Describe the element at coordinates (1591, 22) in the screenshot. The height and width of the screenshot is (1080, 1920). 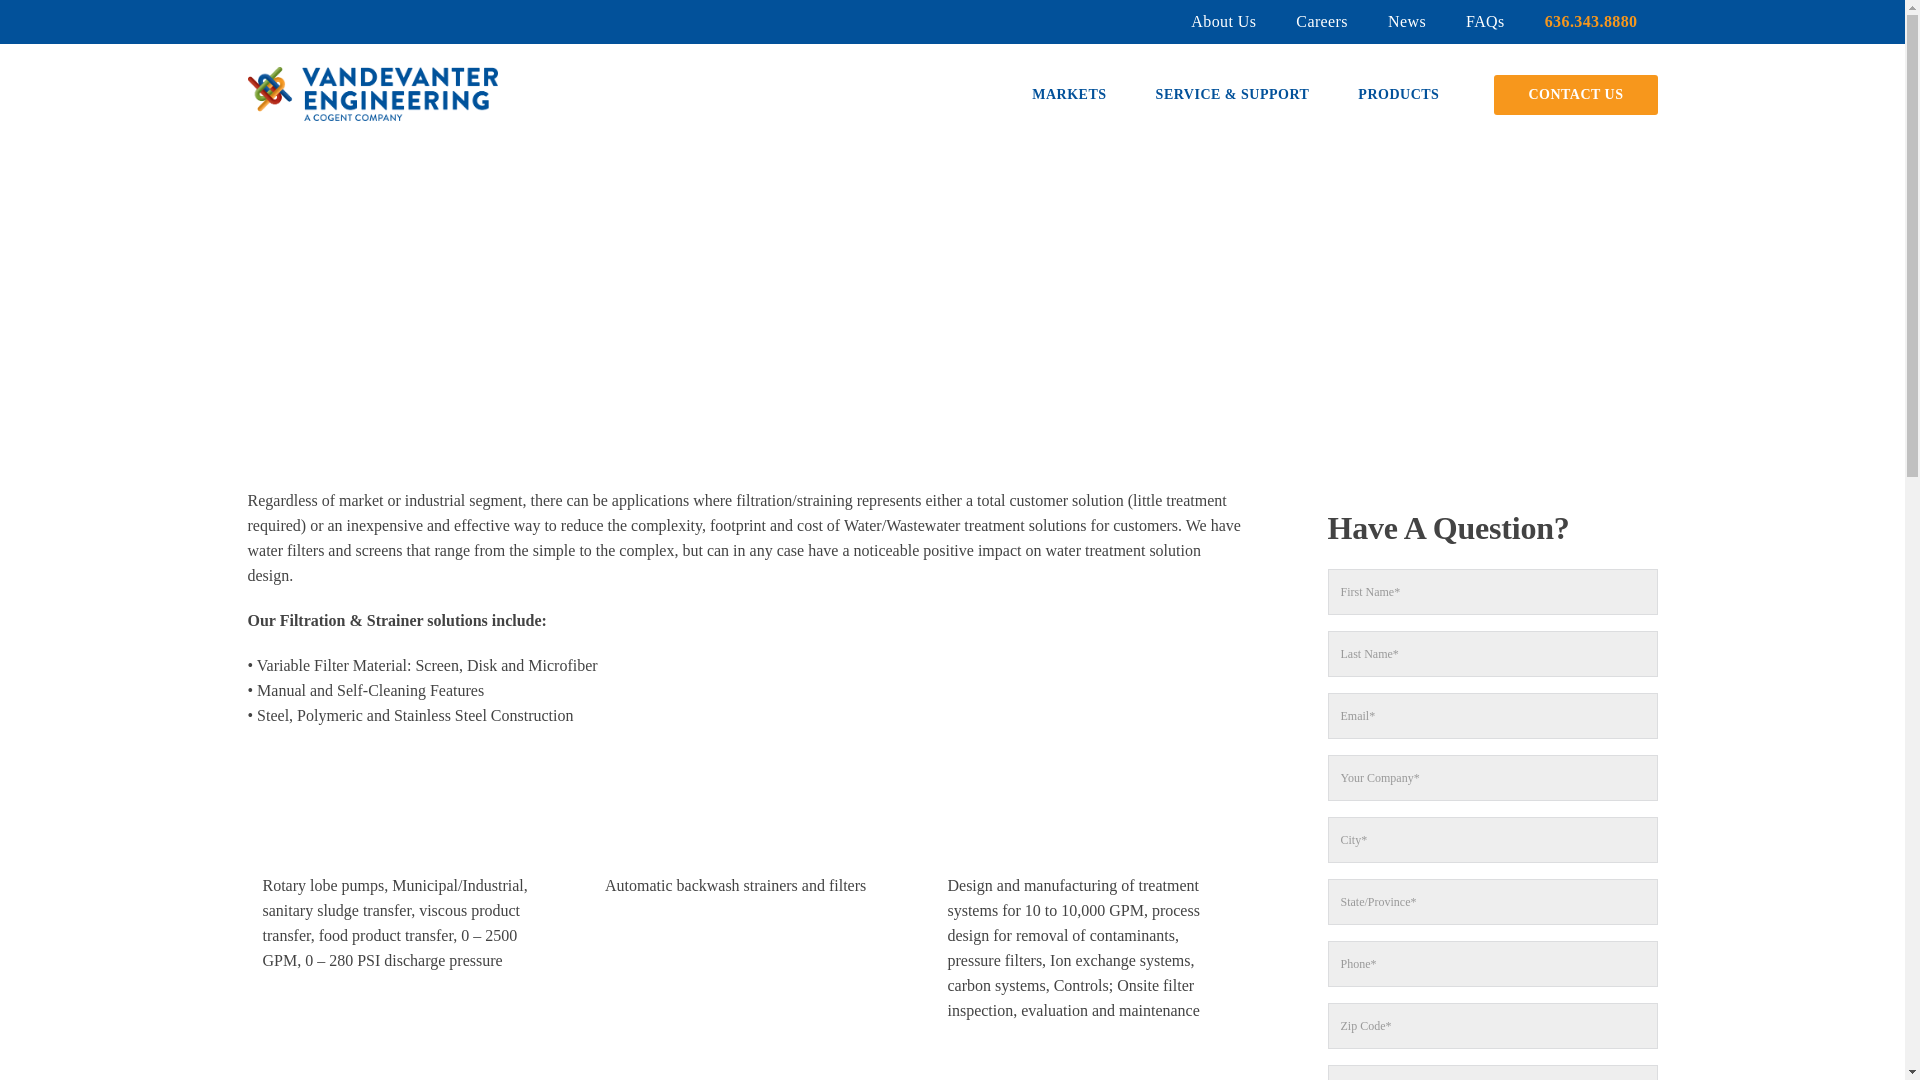
I see `636.343.8880` at that location.